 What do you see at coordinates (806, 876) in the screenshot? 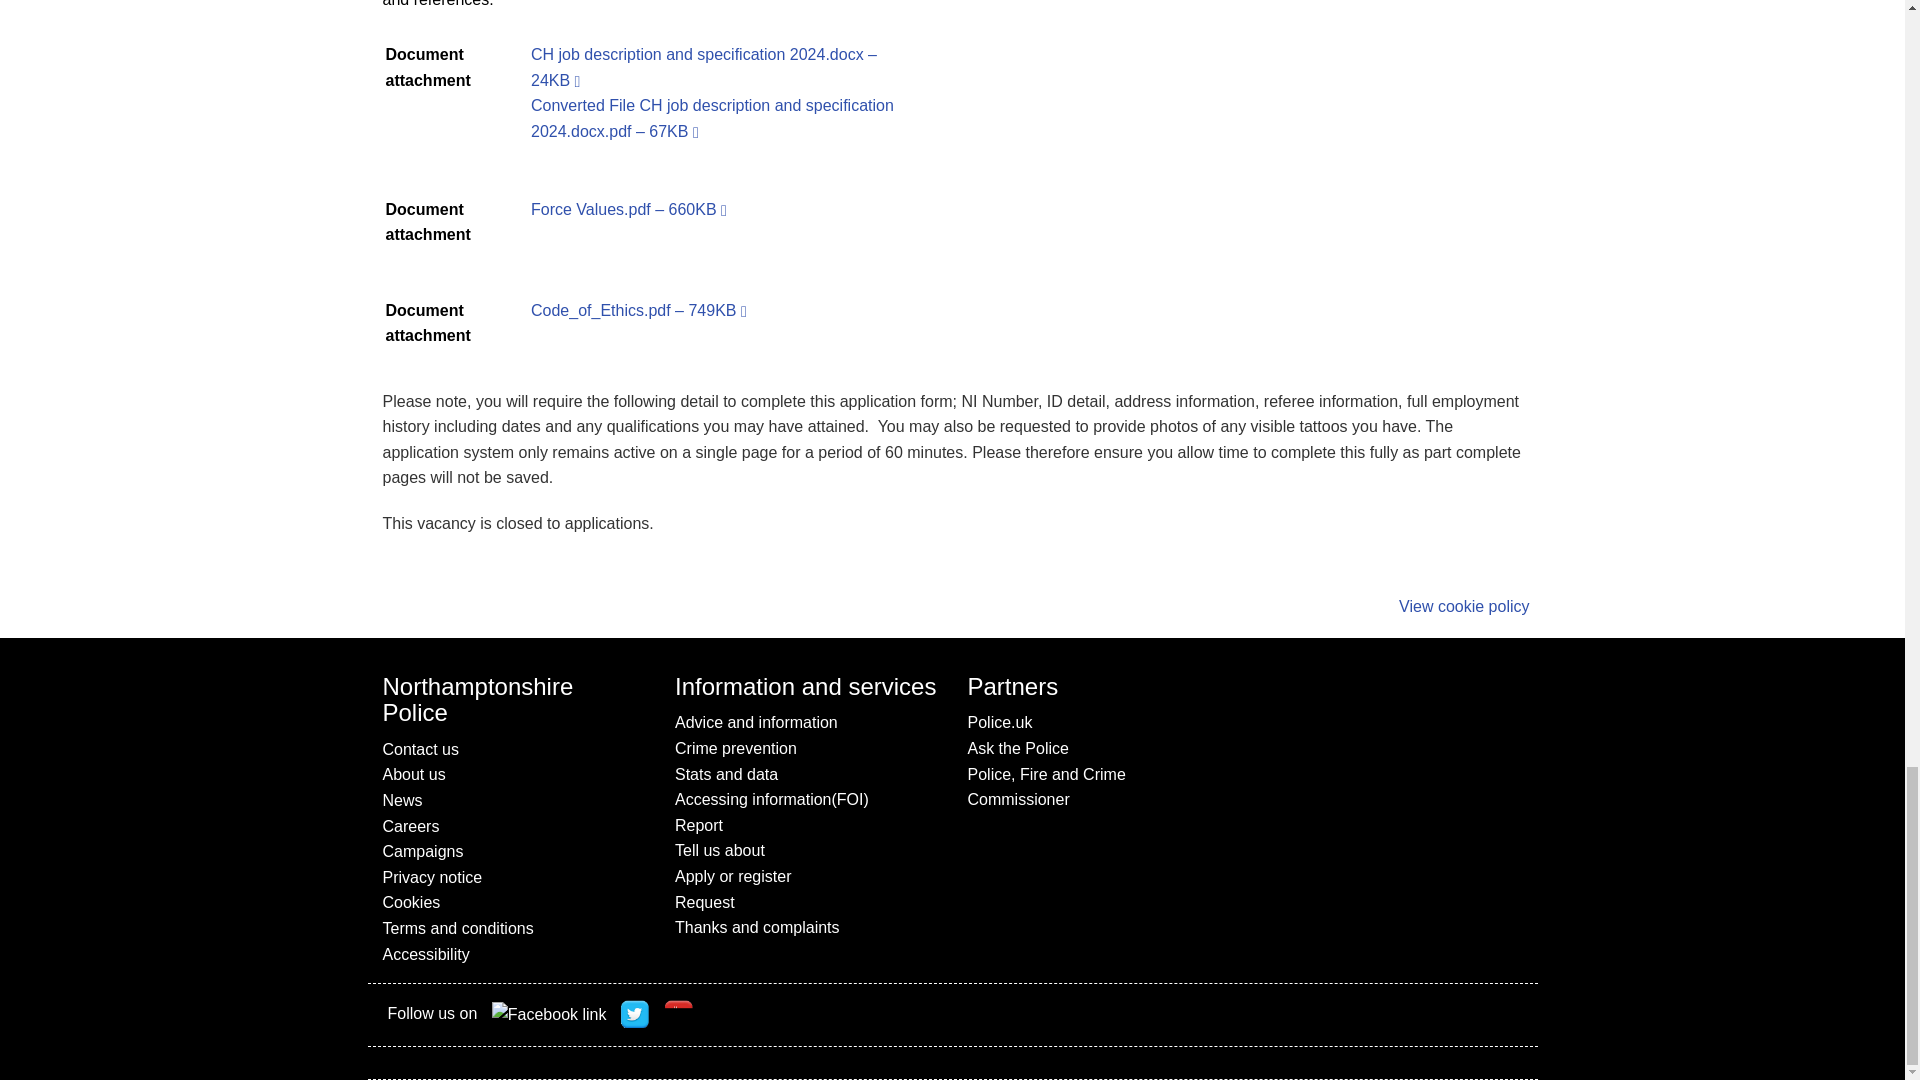
I see `Apply or register` at bounding box center [806, 876].